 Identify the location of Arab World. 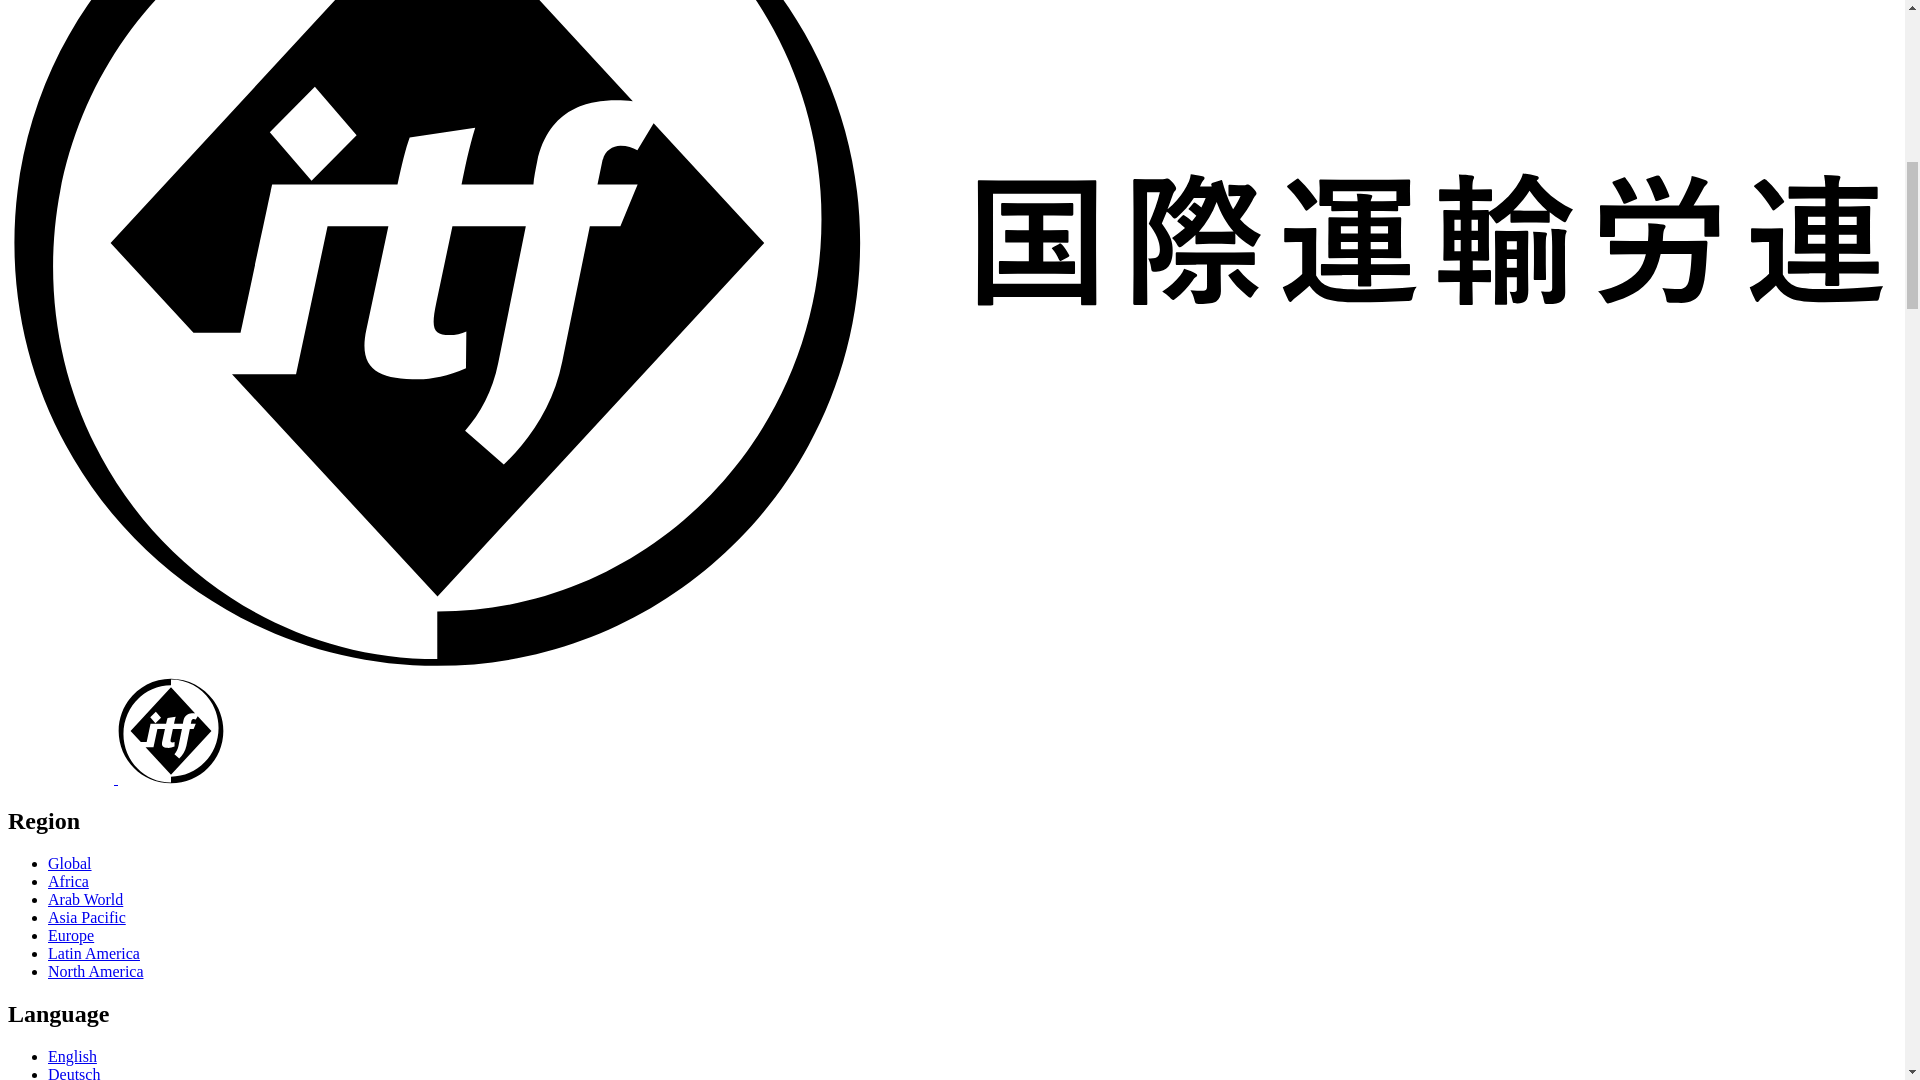
(85, 900).